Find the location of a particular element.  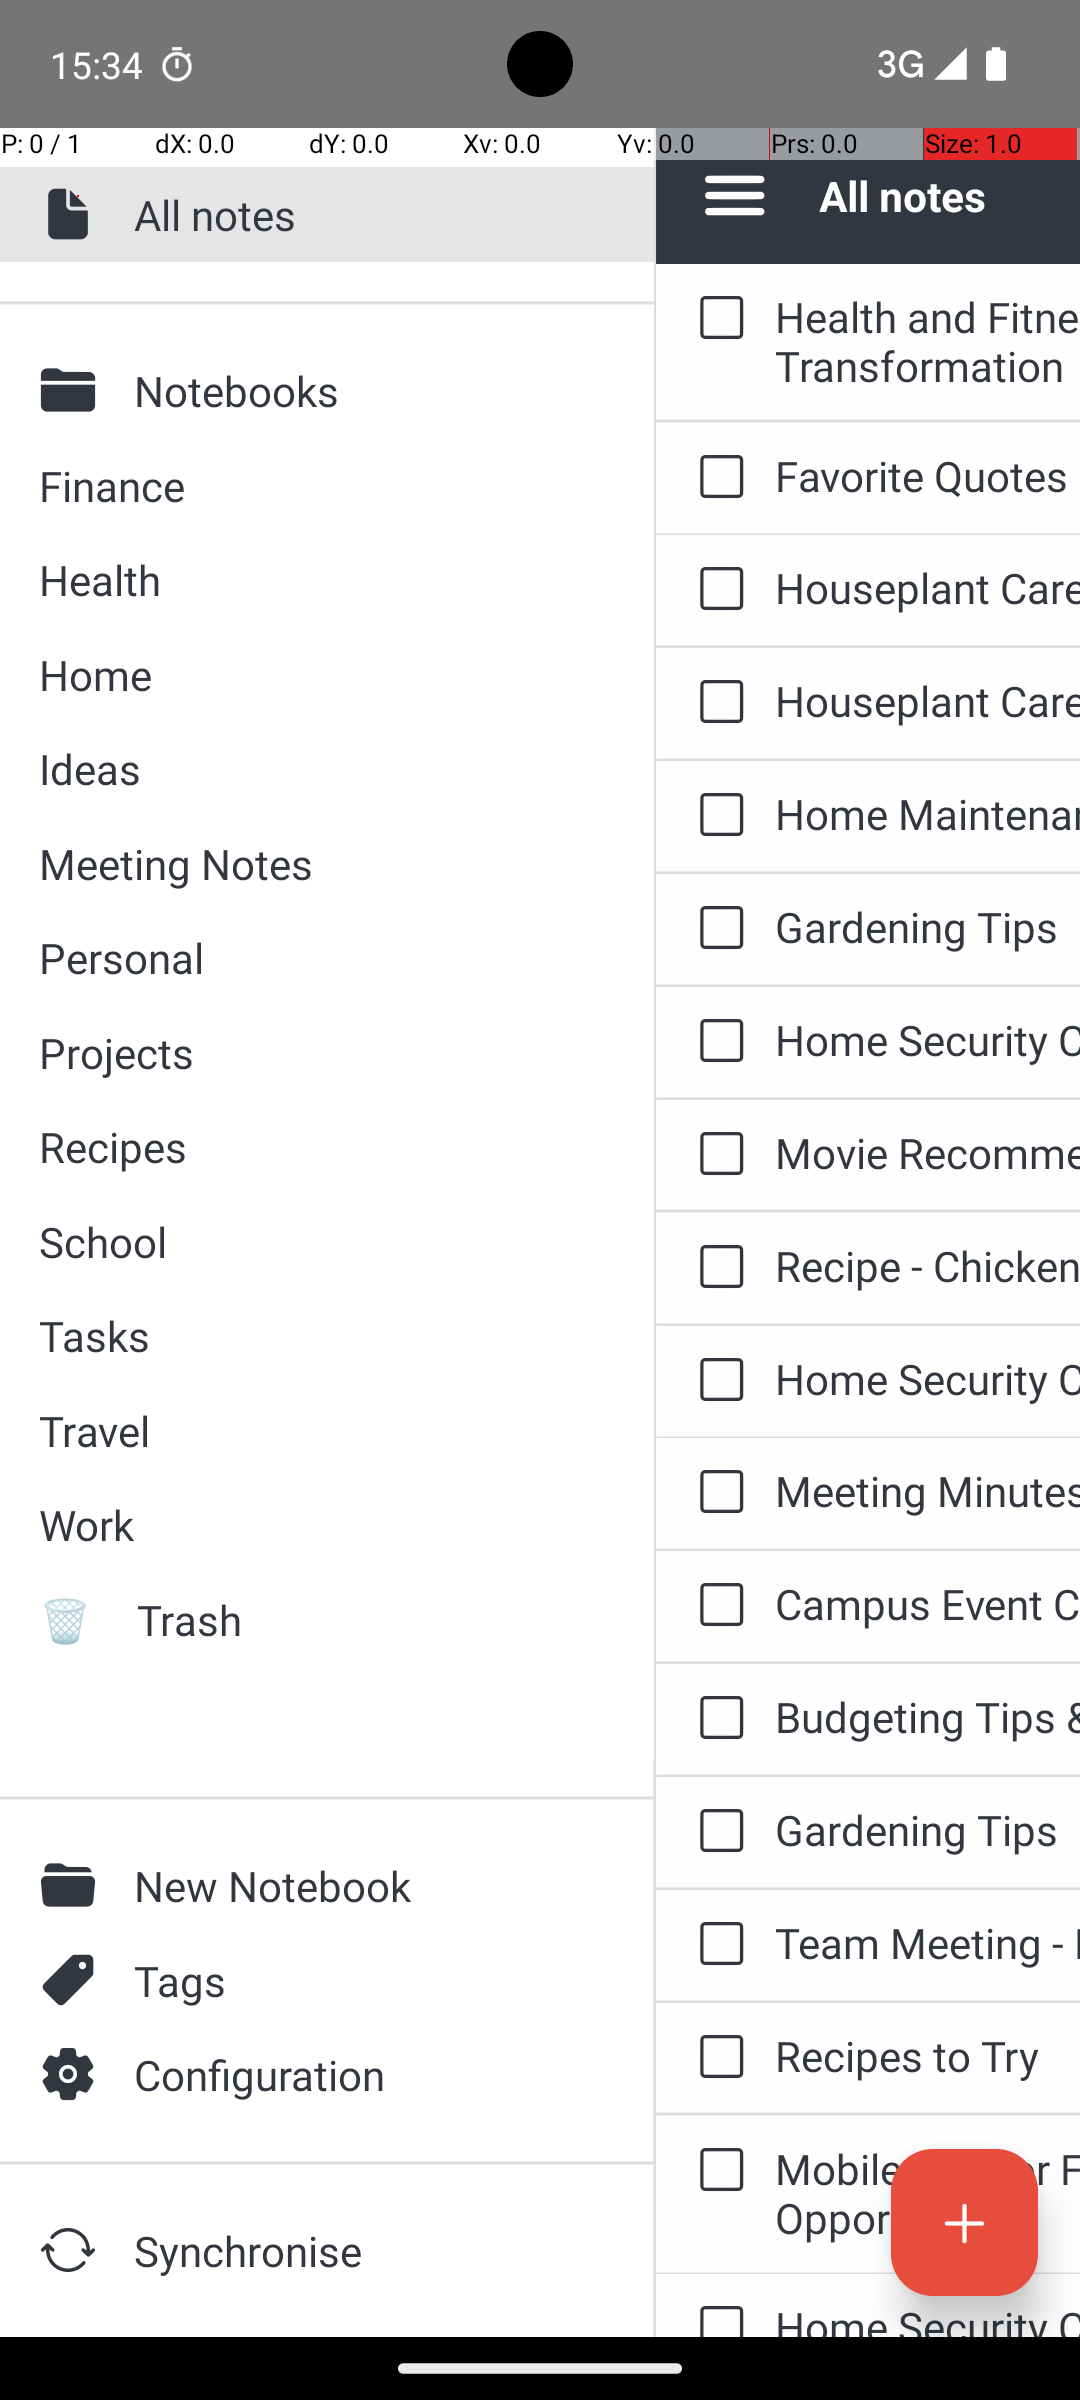

to-do: Favorite Quotes is located at coordinates (716, 478).